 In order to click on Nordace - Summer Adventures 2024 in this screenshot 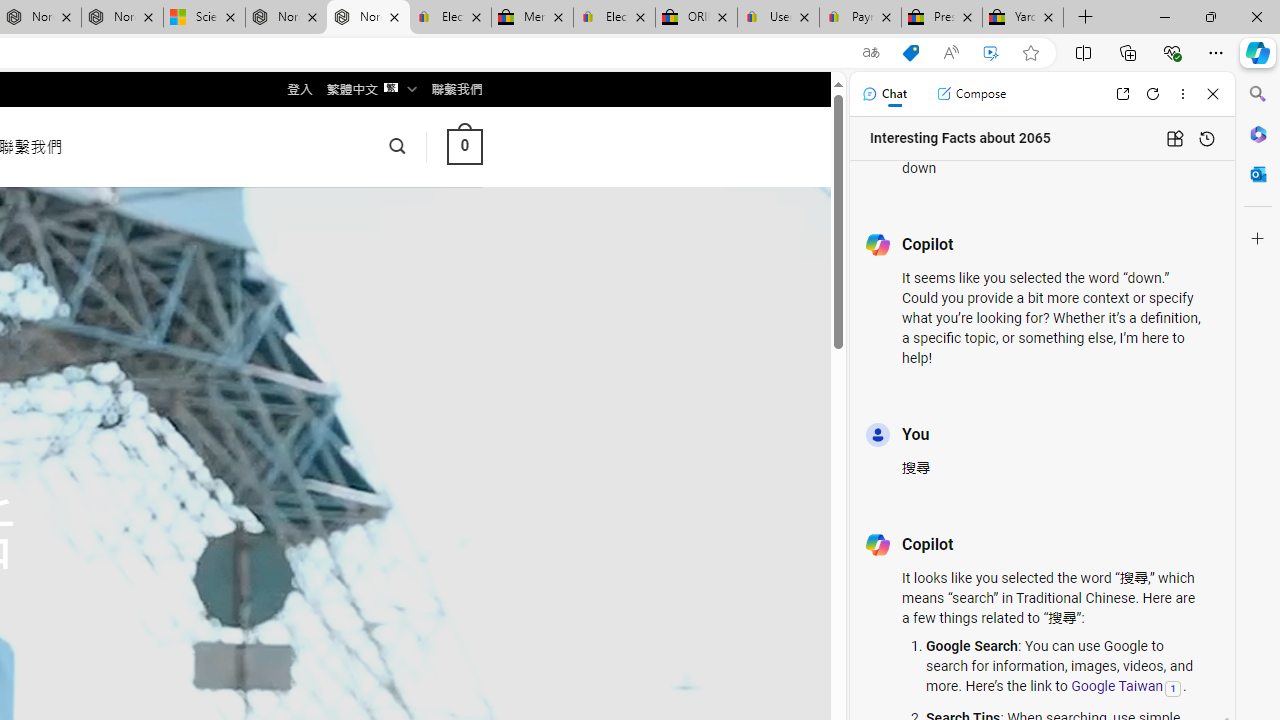, I will do `click(286, 18)`.